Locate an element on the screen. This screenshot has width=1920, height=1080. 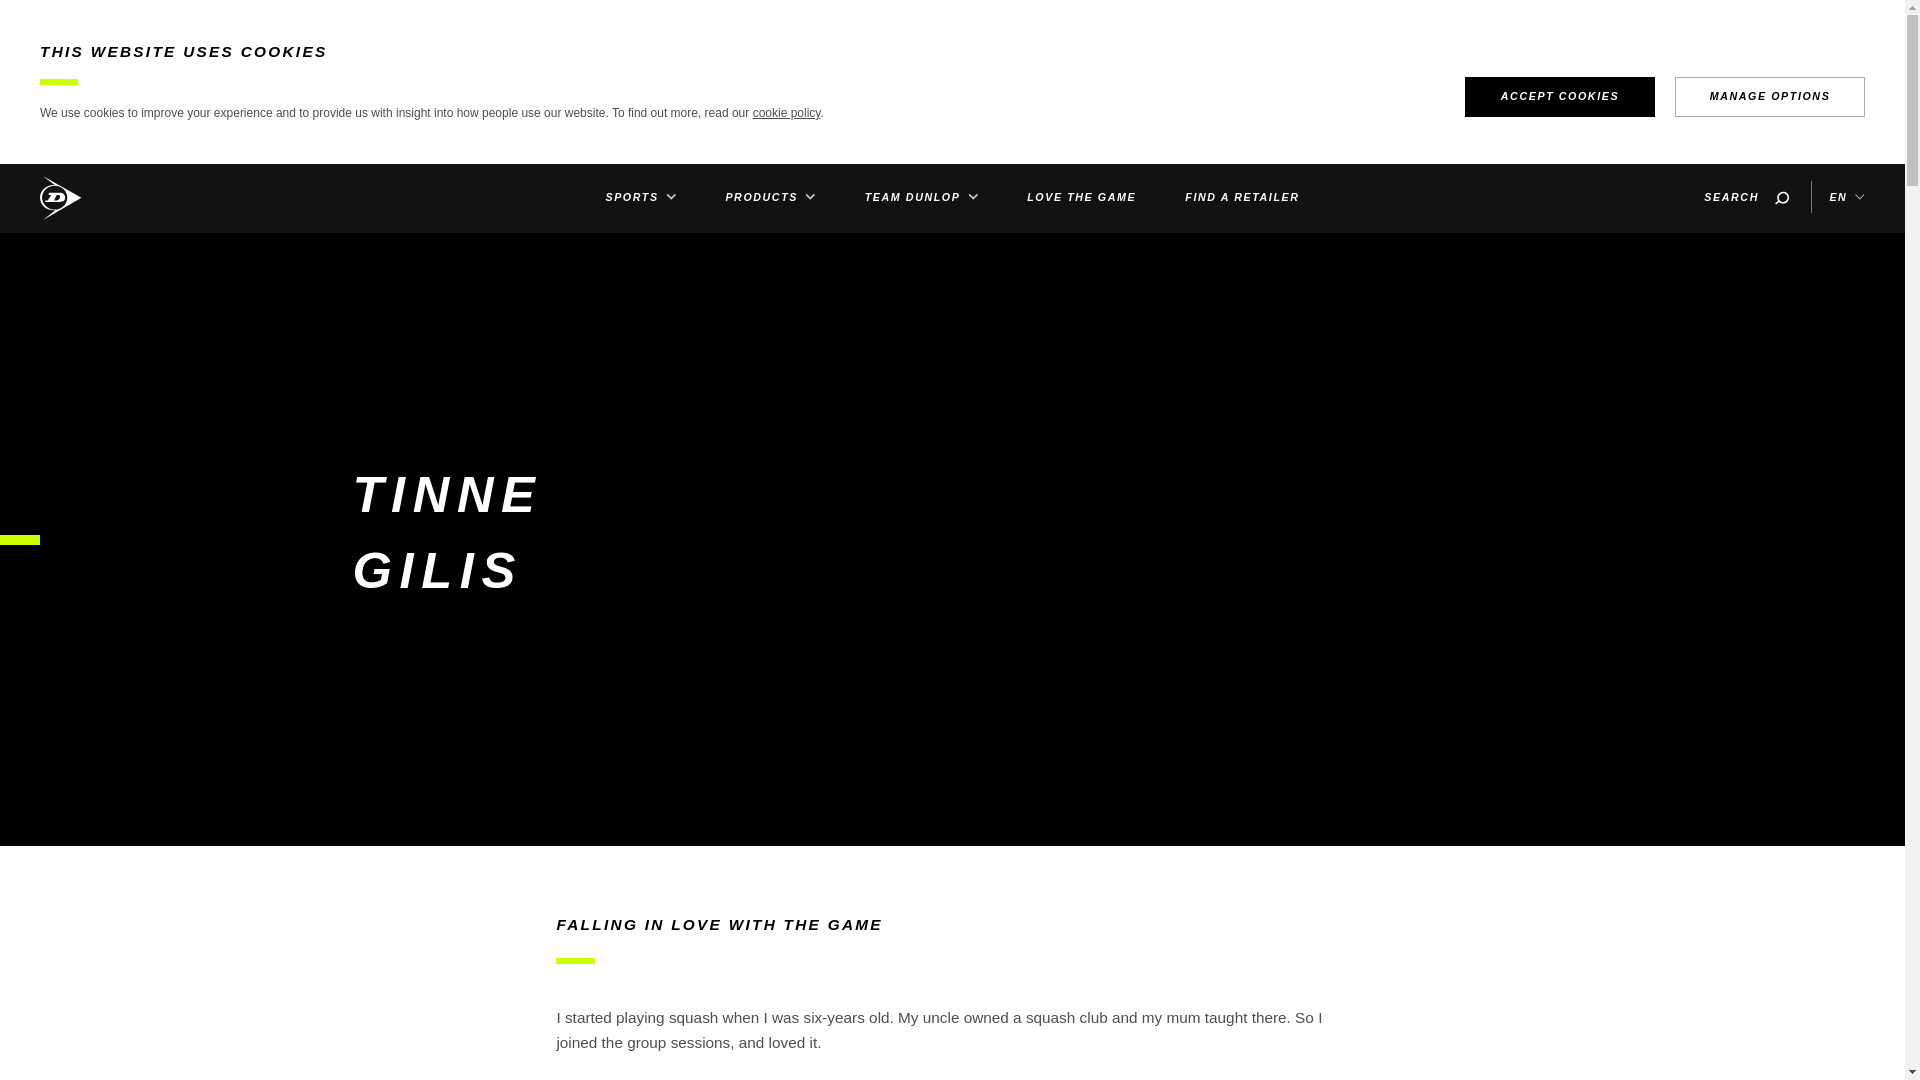
EN is located at coordinates (1846, 197).